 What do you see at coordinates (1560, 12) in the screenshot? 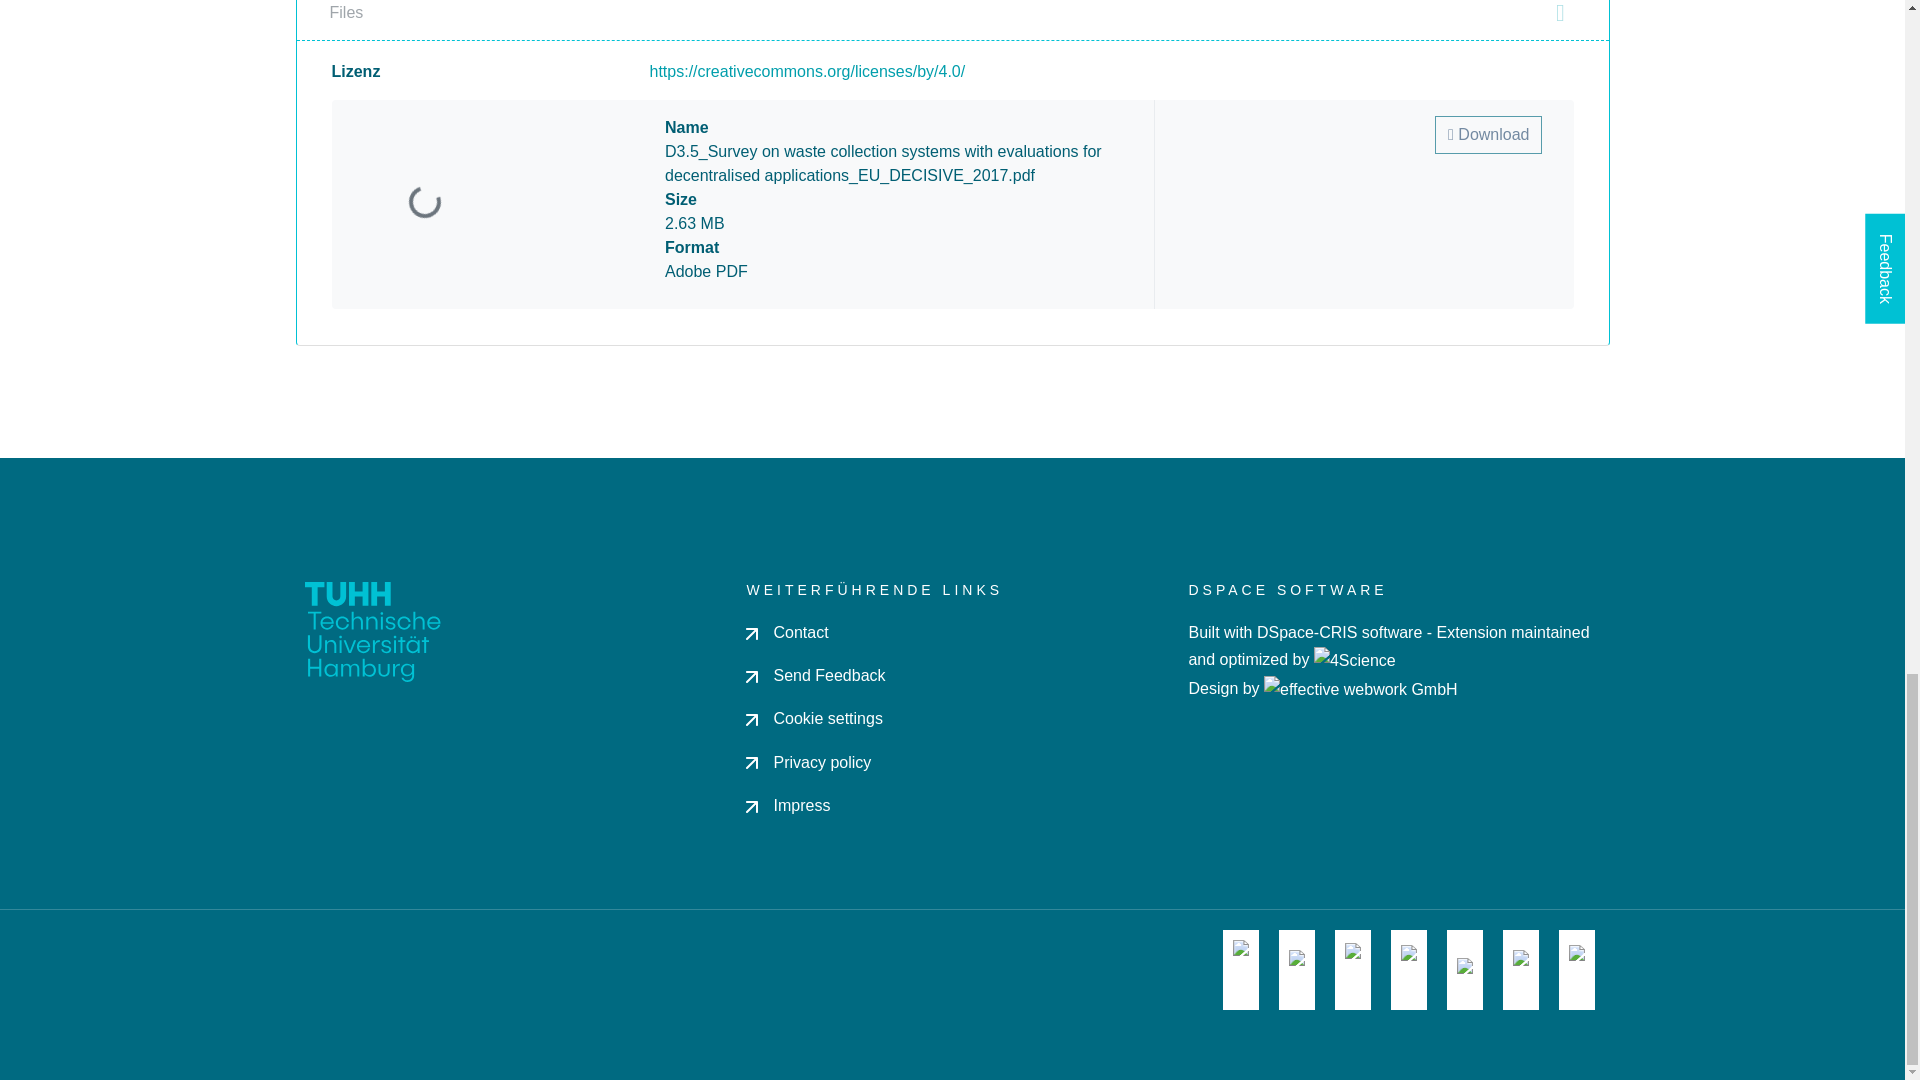
I see `Close section` at bounding box center [1560, 12].